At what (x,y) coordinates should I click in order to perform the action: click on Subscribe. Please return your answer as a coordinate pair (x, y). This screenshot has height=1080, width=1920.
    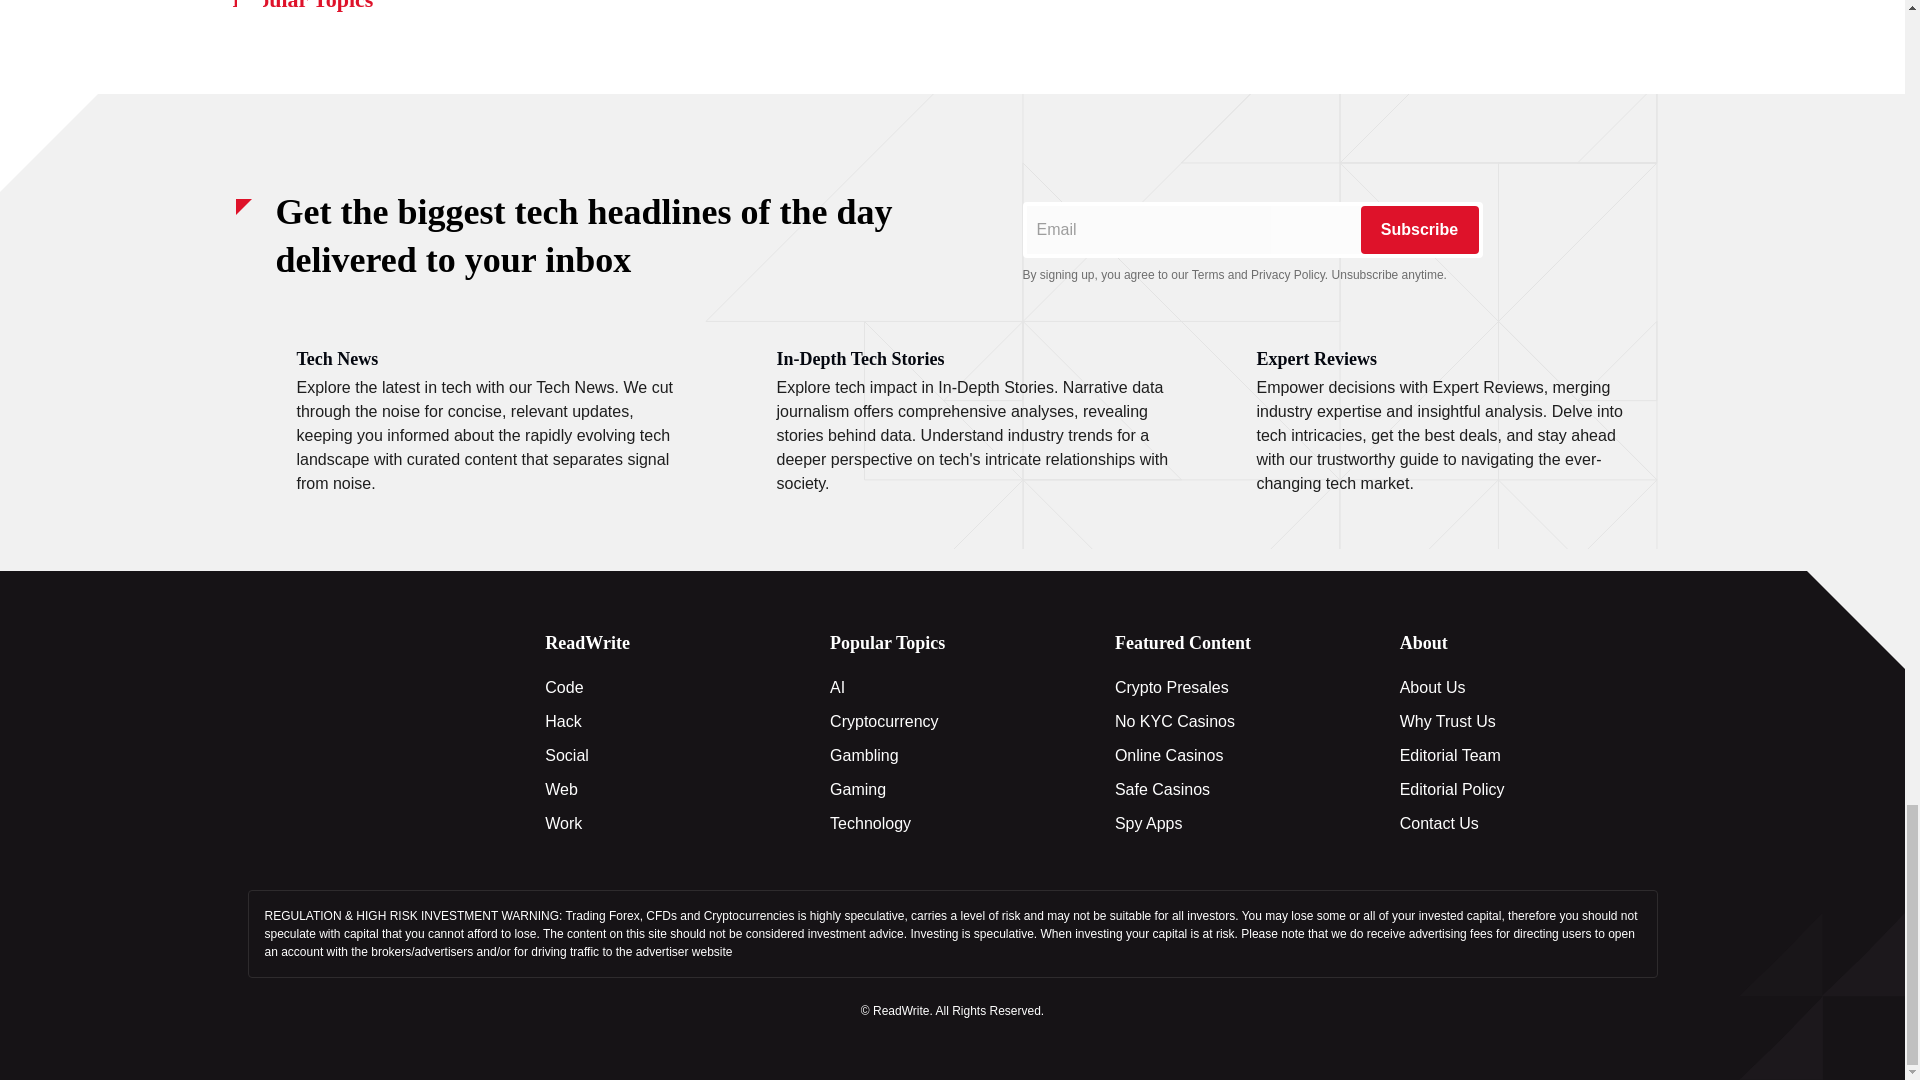
    Looking at the image, I should click on (1418, 230).